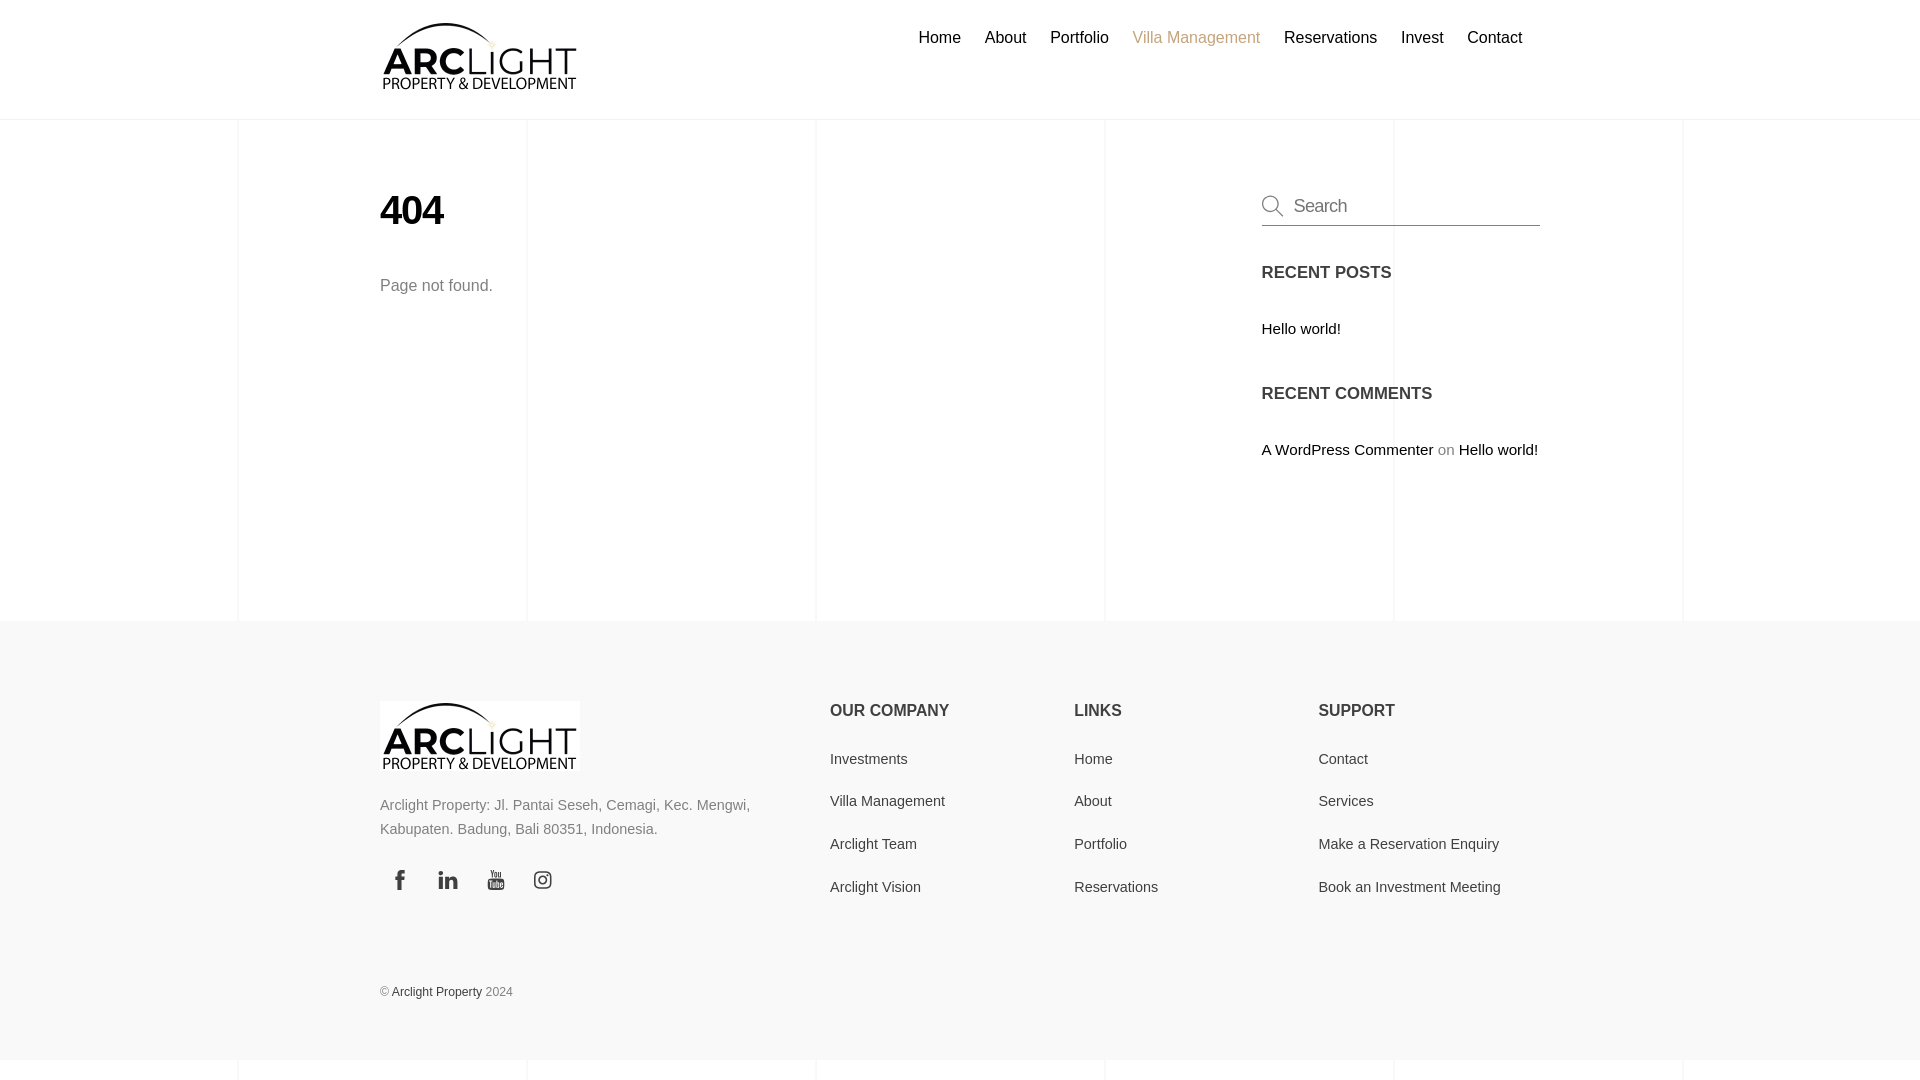 This screenshot has height=1080, width=1920. Describe the element at coordinates (1300, 328) in the screenshot. I see `Hello world!` at that location.